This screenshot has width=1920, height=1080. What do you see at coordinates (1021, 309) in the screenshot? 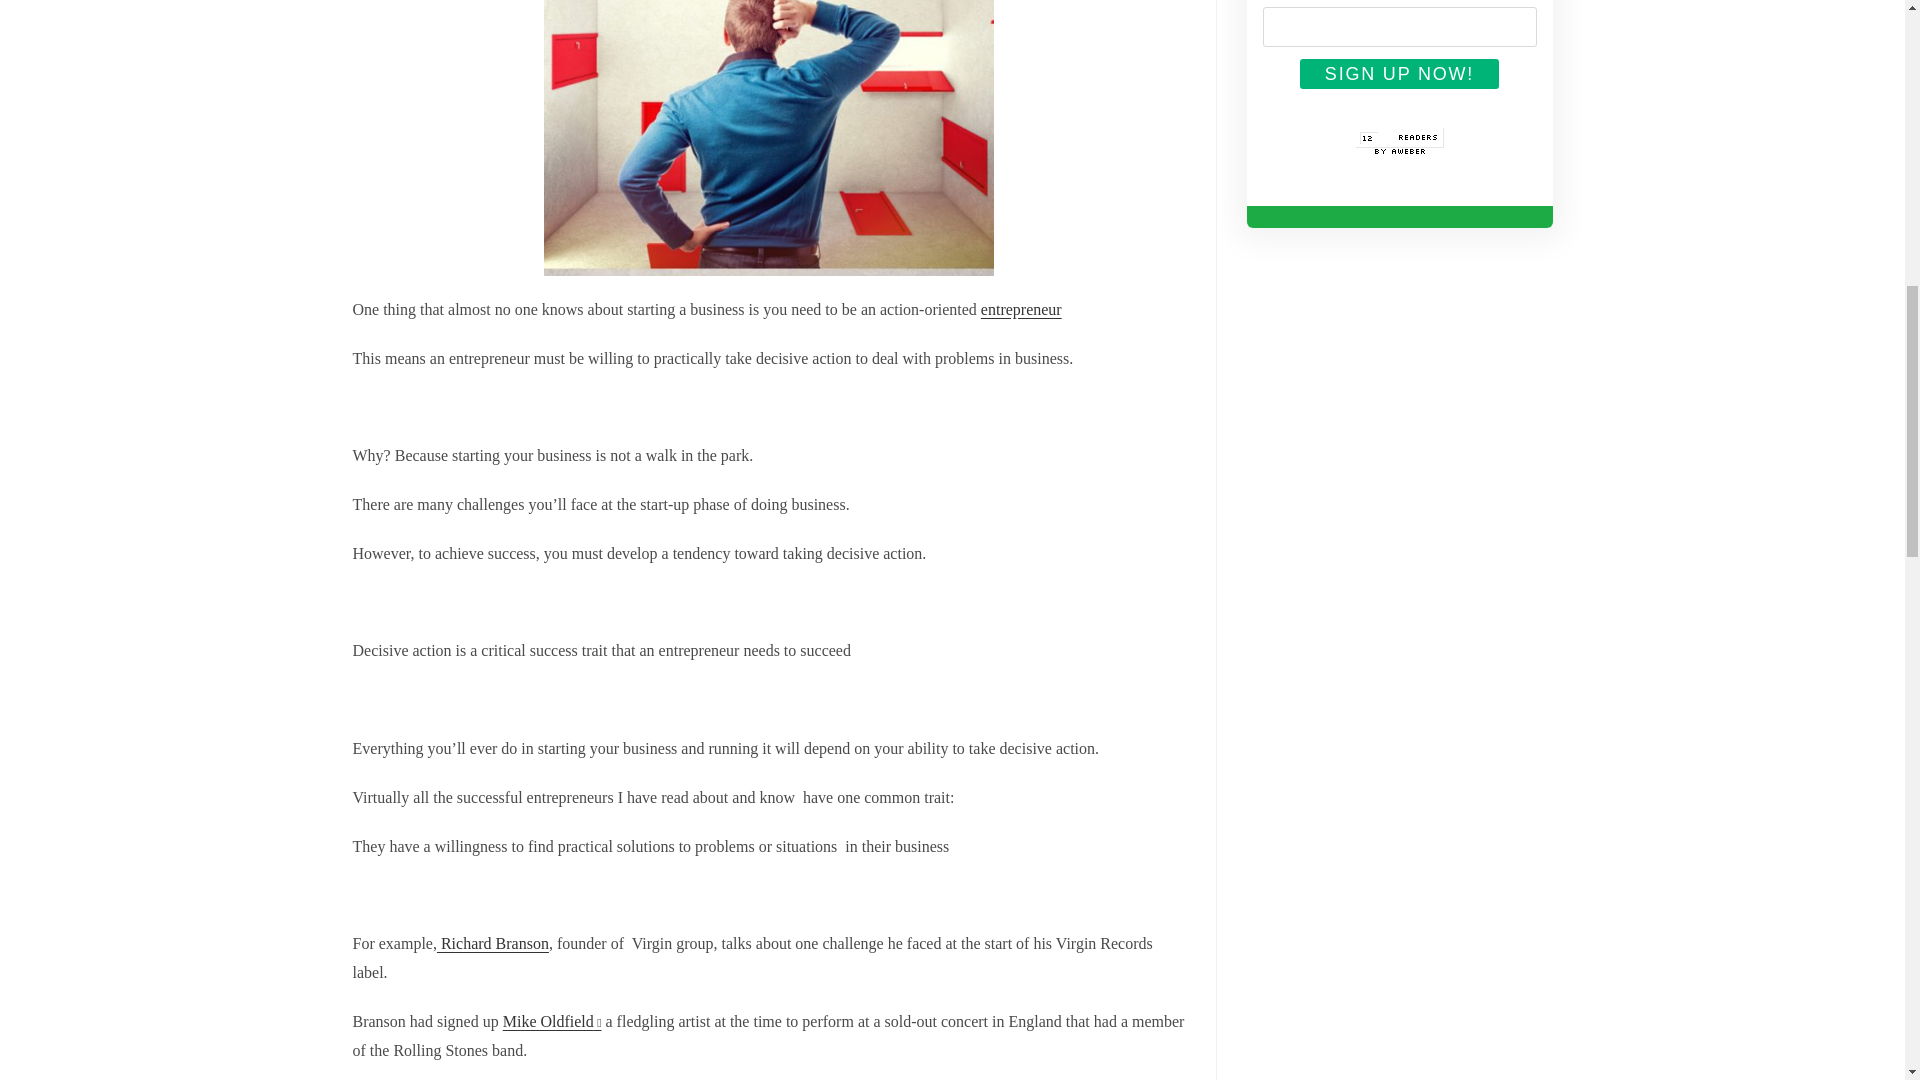
I see `The Right Way To Starting A Business` at bounding box center [1021, 309].